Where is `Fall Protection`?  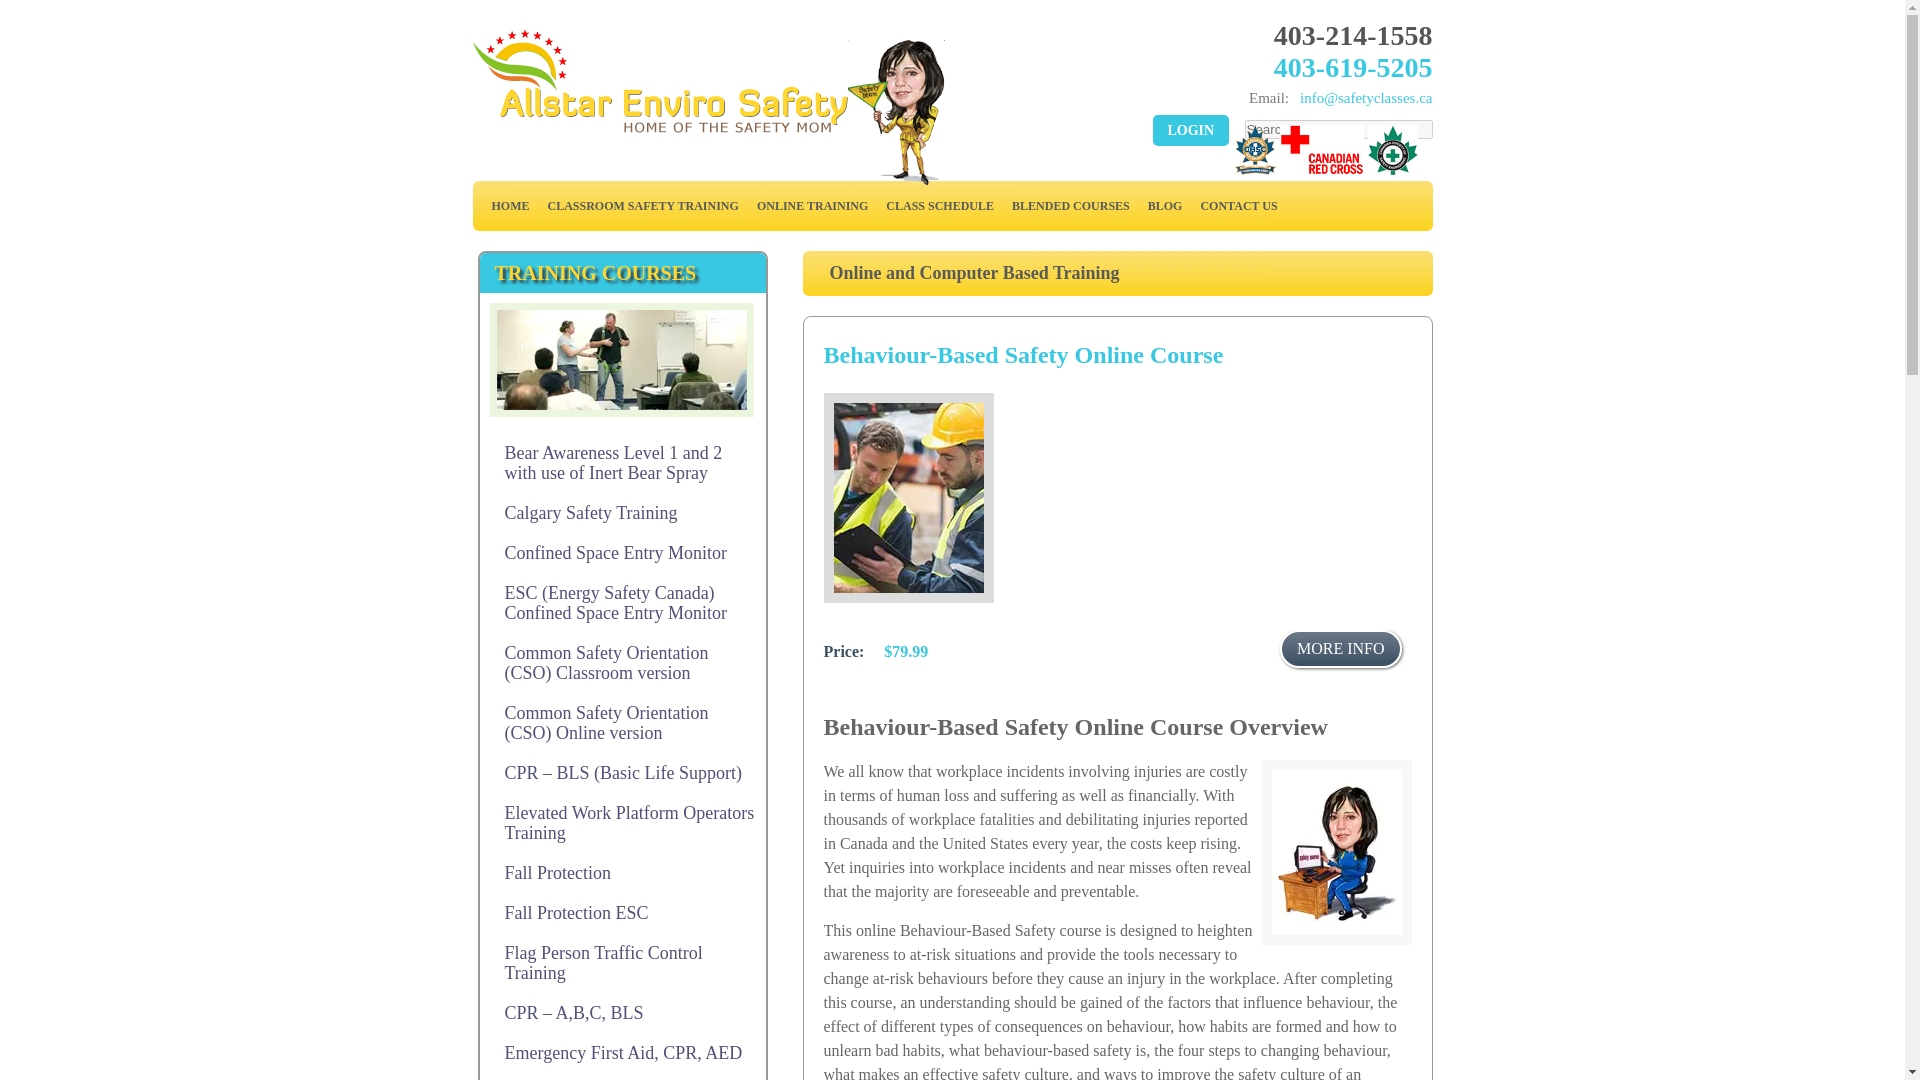 Fall Protection is located at coordinates (623, 873).